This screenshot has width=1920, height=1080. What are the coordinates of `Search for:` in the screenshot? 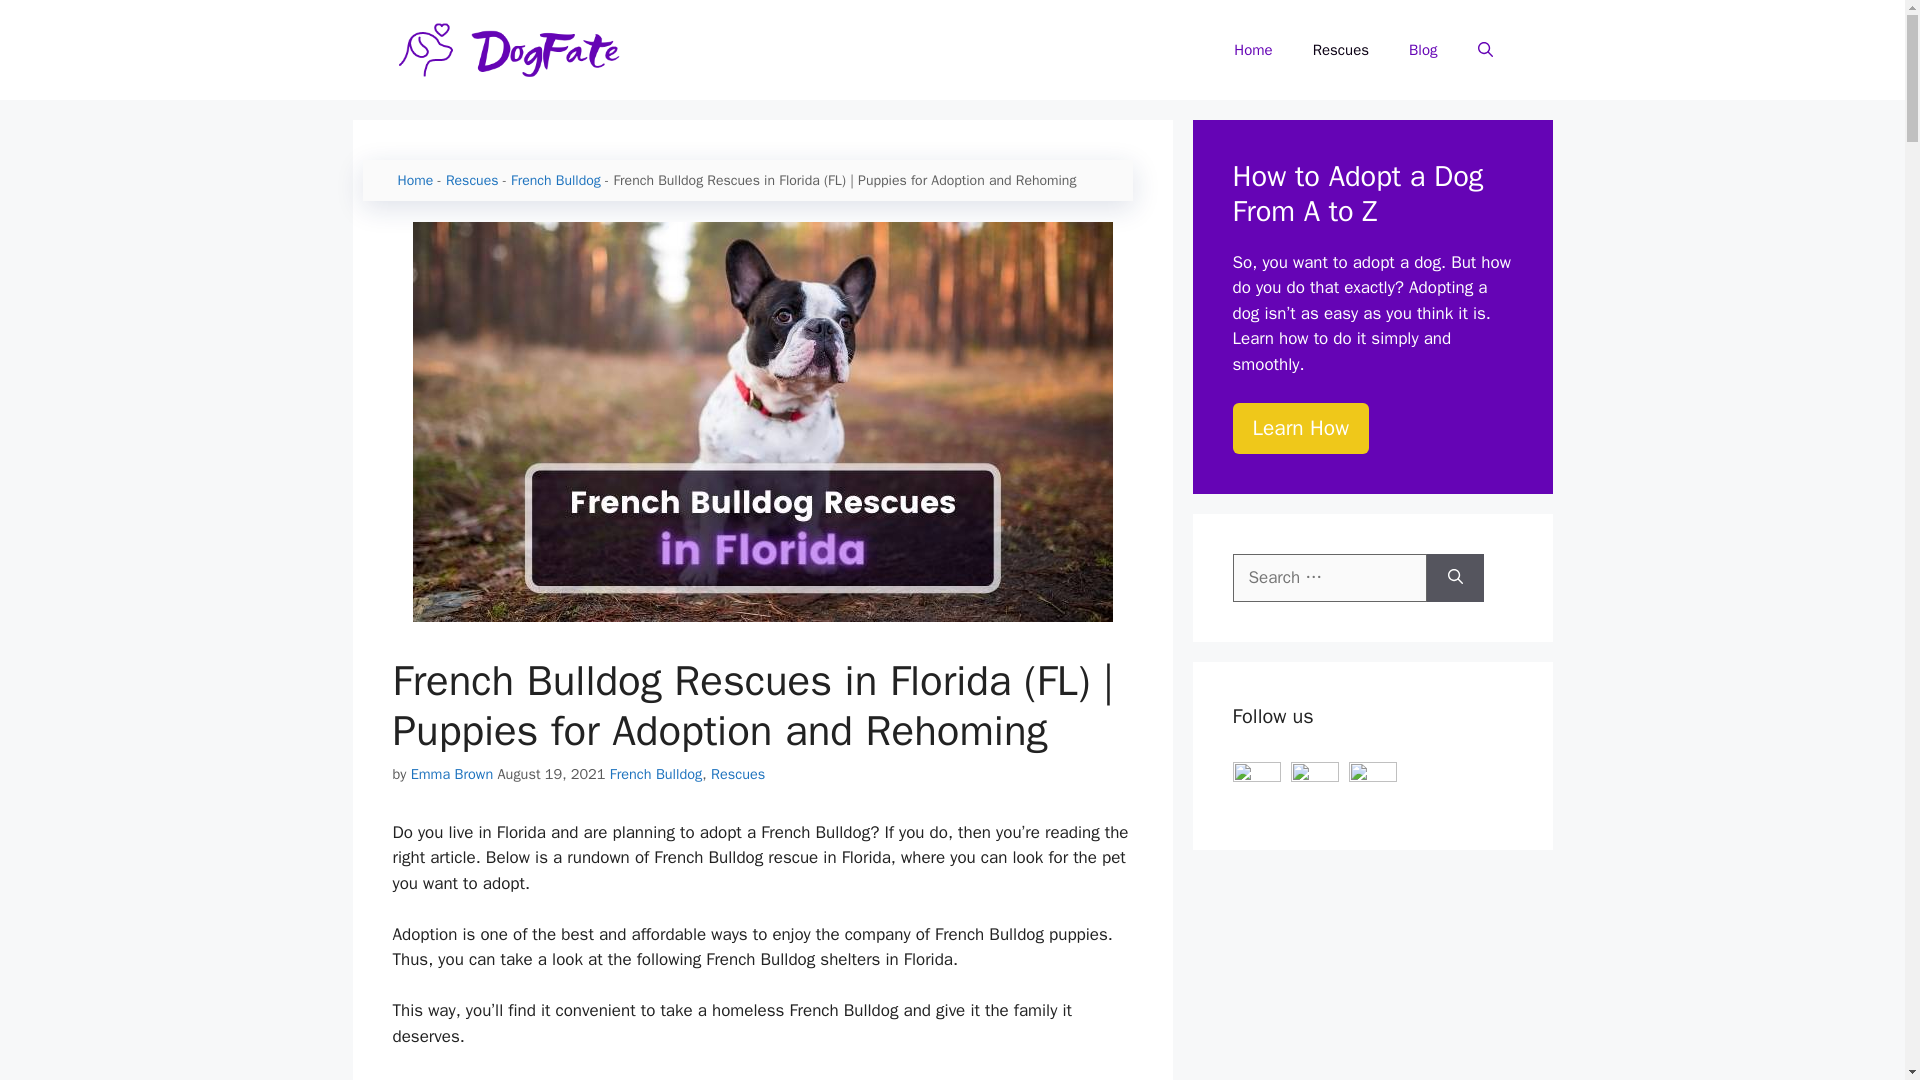 It's located at (1329, 578).